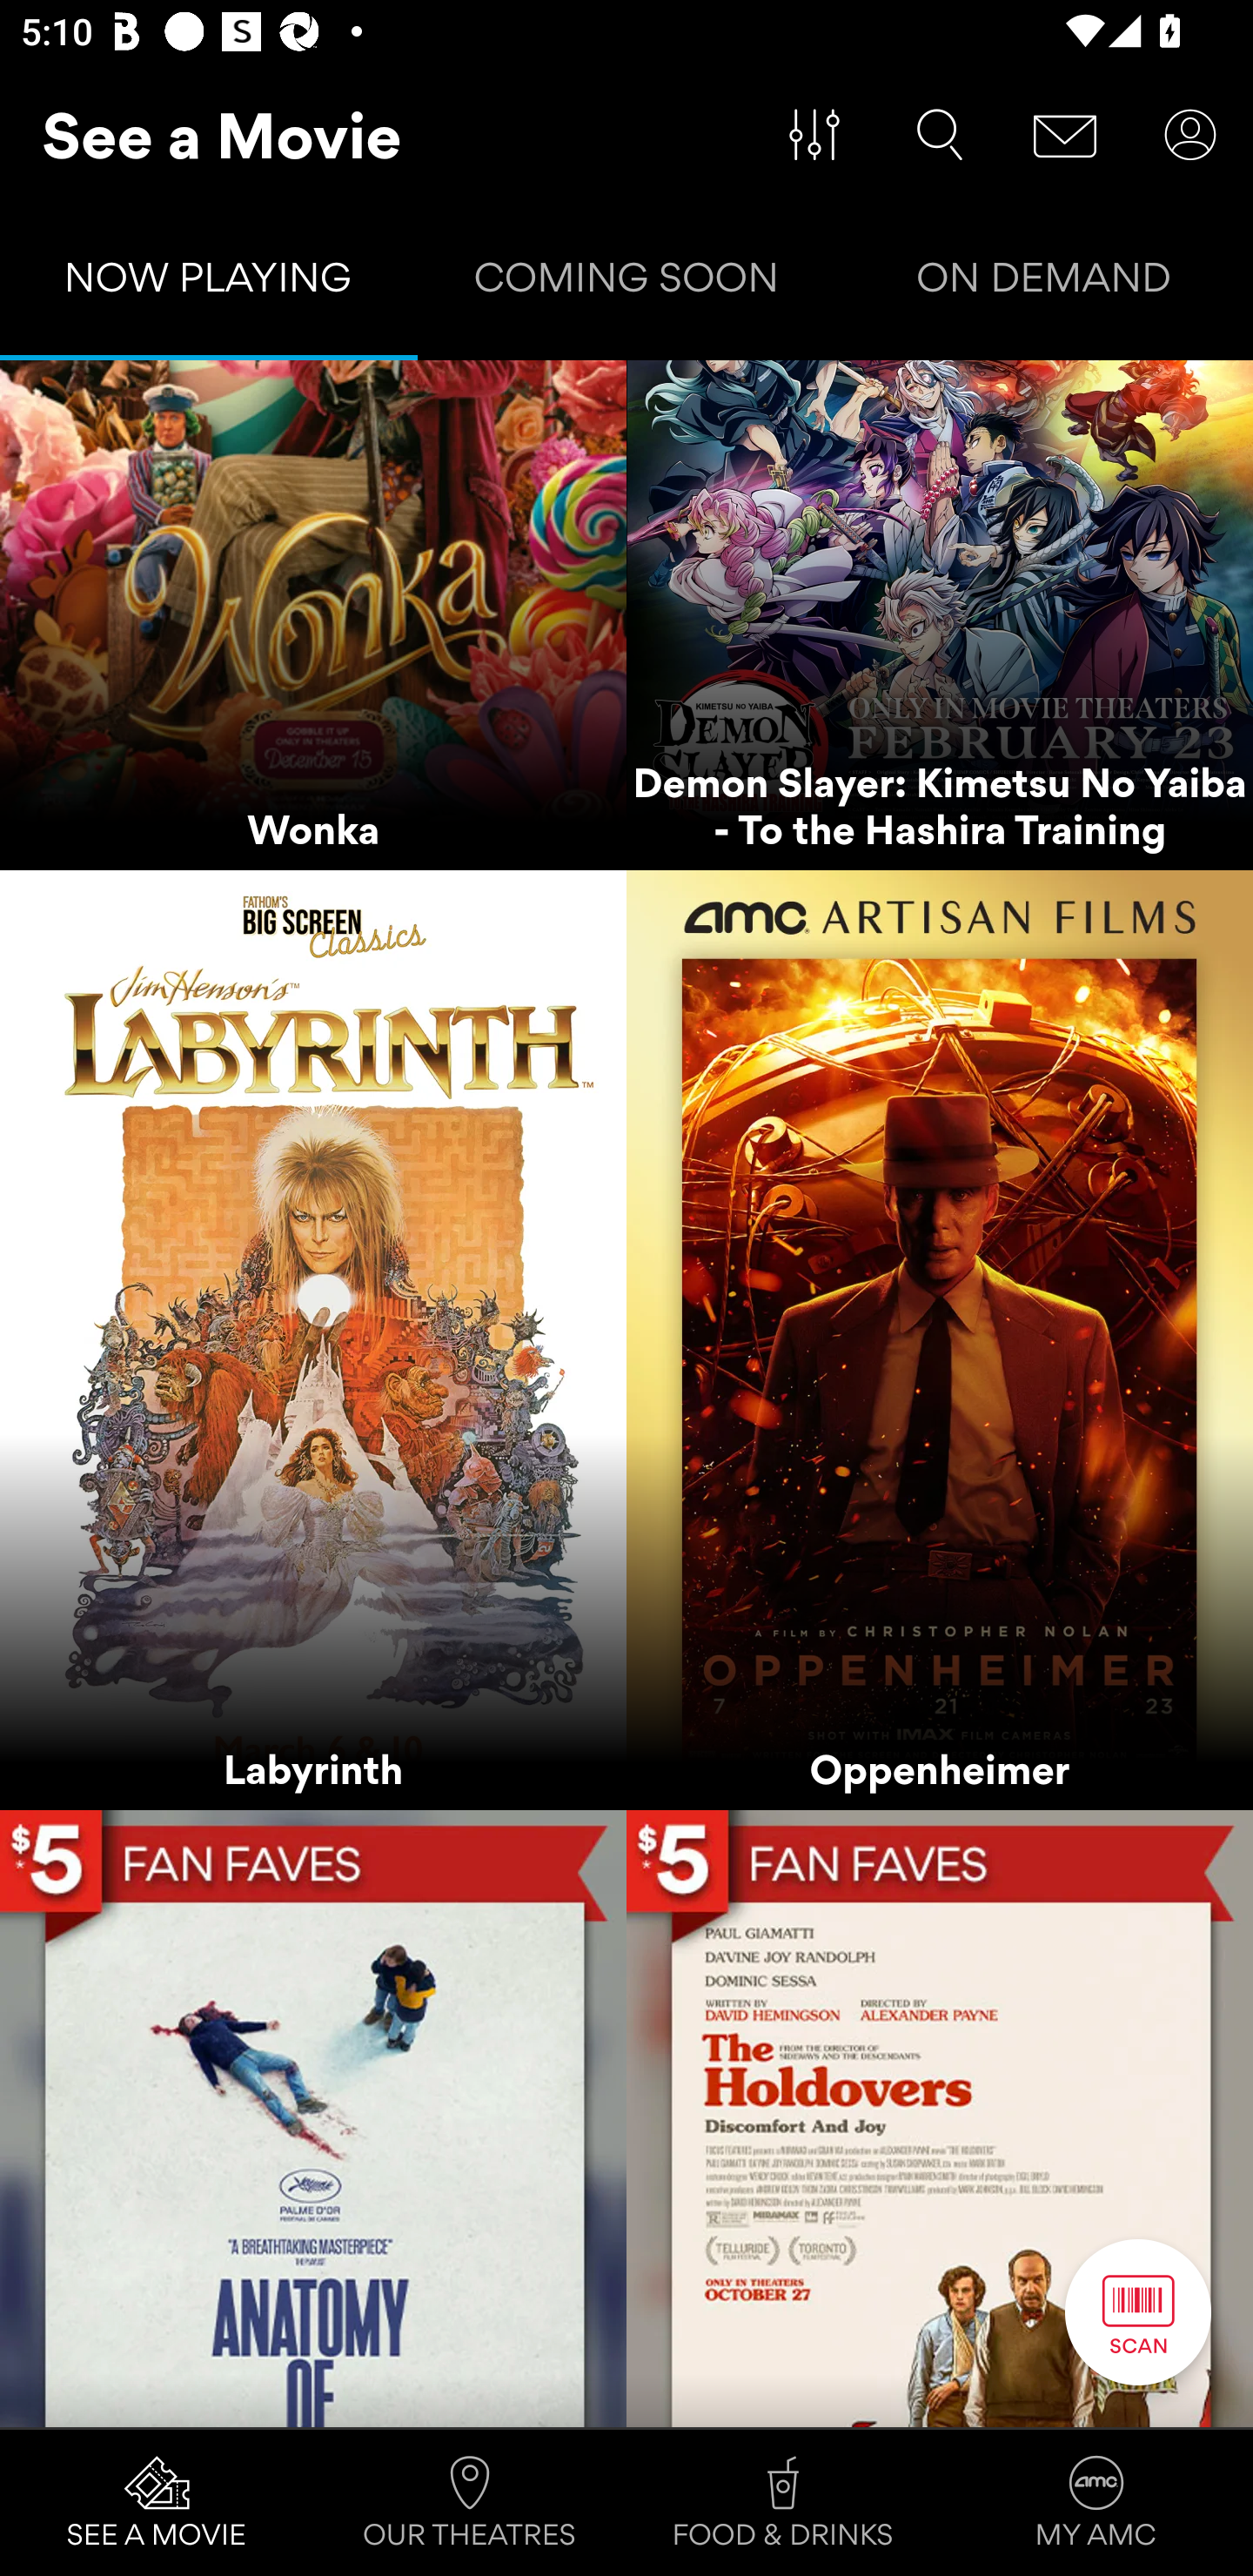 Image resolution: width=1253 pixels, height=2576 pixels. Describe the element at coordinates (313, 1340) in the screenshot. I see `Labyrinth` at that location.